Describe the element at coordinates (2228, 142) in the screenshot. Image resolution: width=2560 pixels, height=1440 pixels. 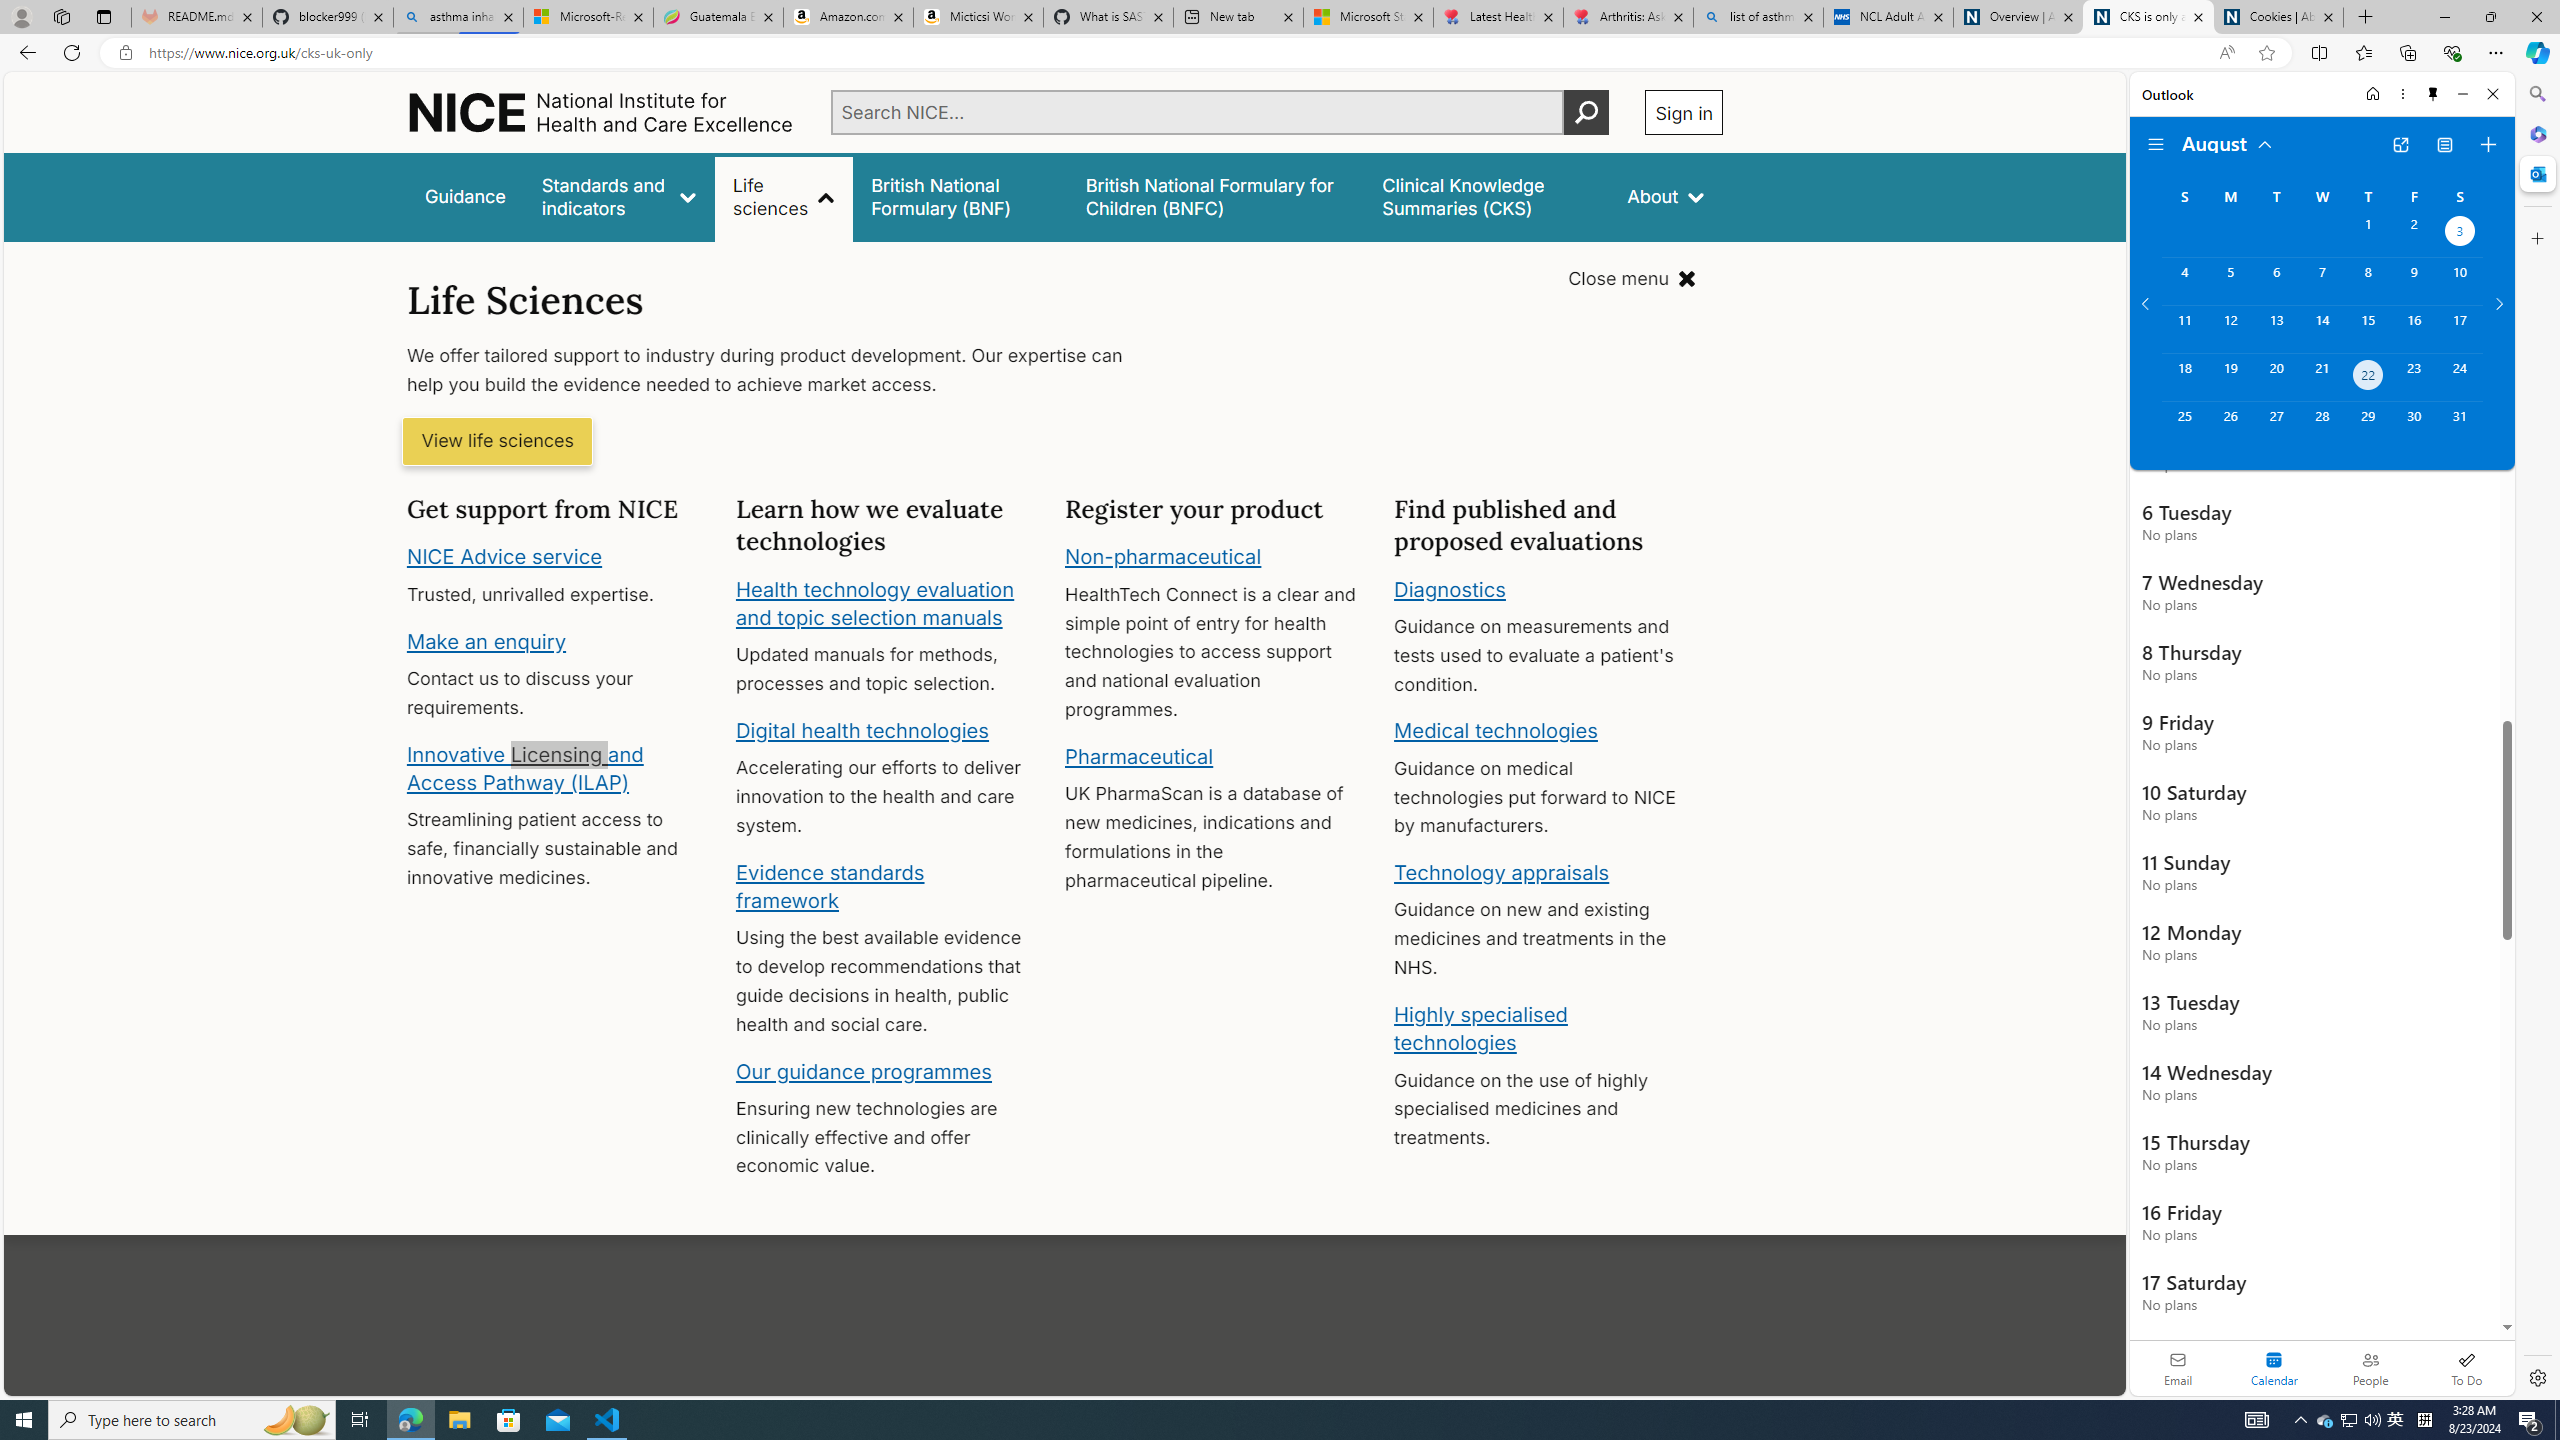
I see `August` at that location.